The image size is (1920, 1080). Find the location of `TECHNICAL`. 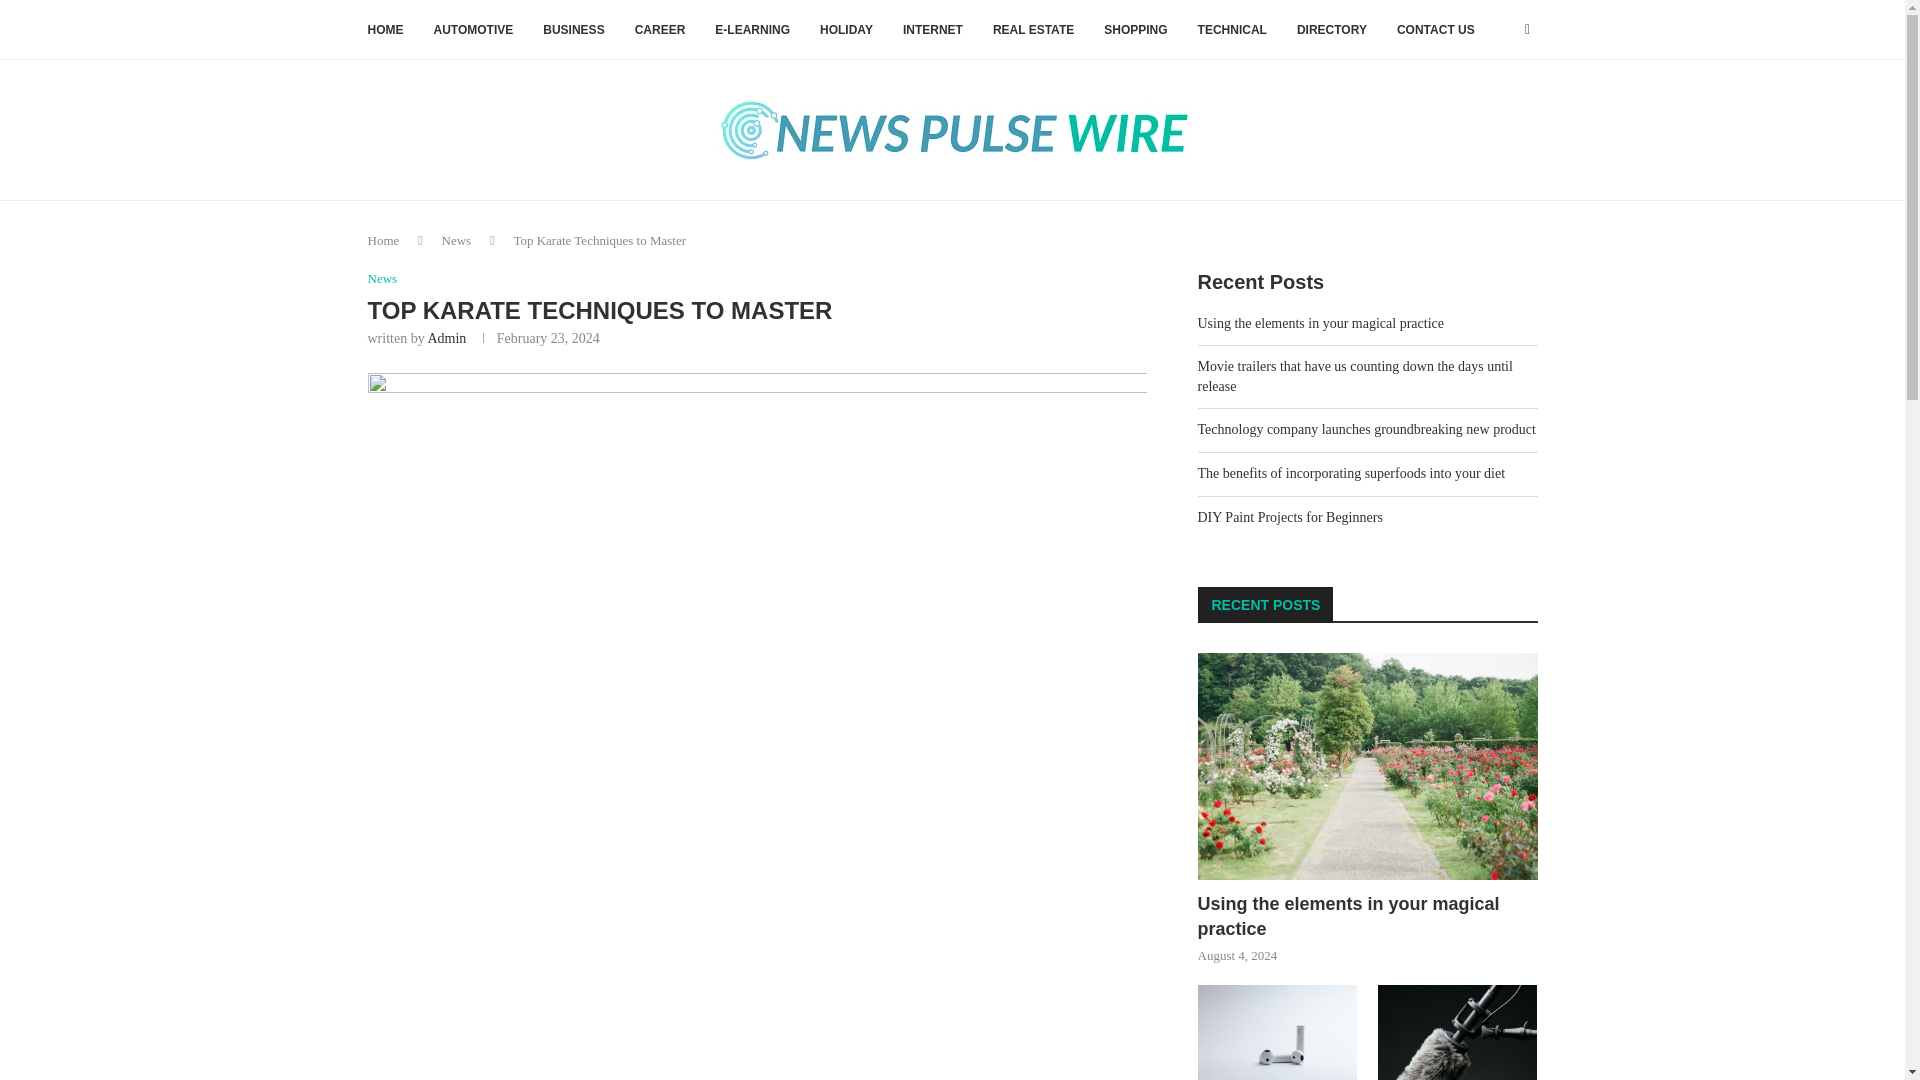

TECHNICAL is located at coordinates (1232, 30).